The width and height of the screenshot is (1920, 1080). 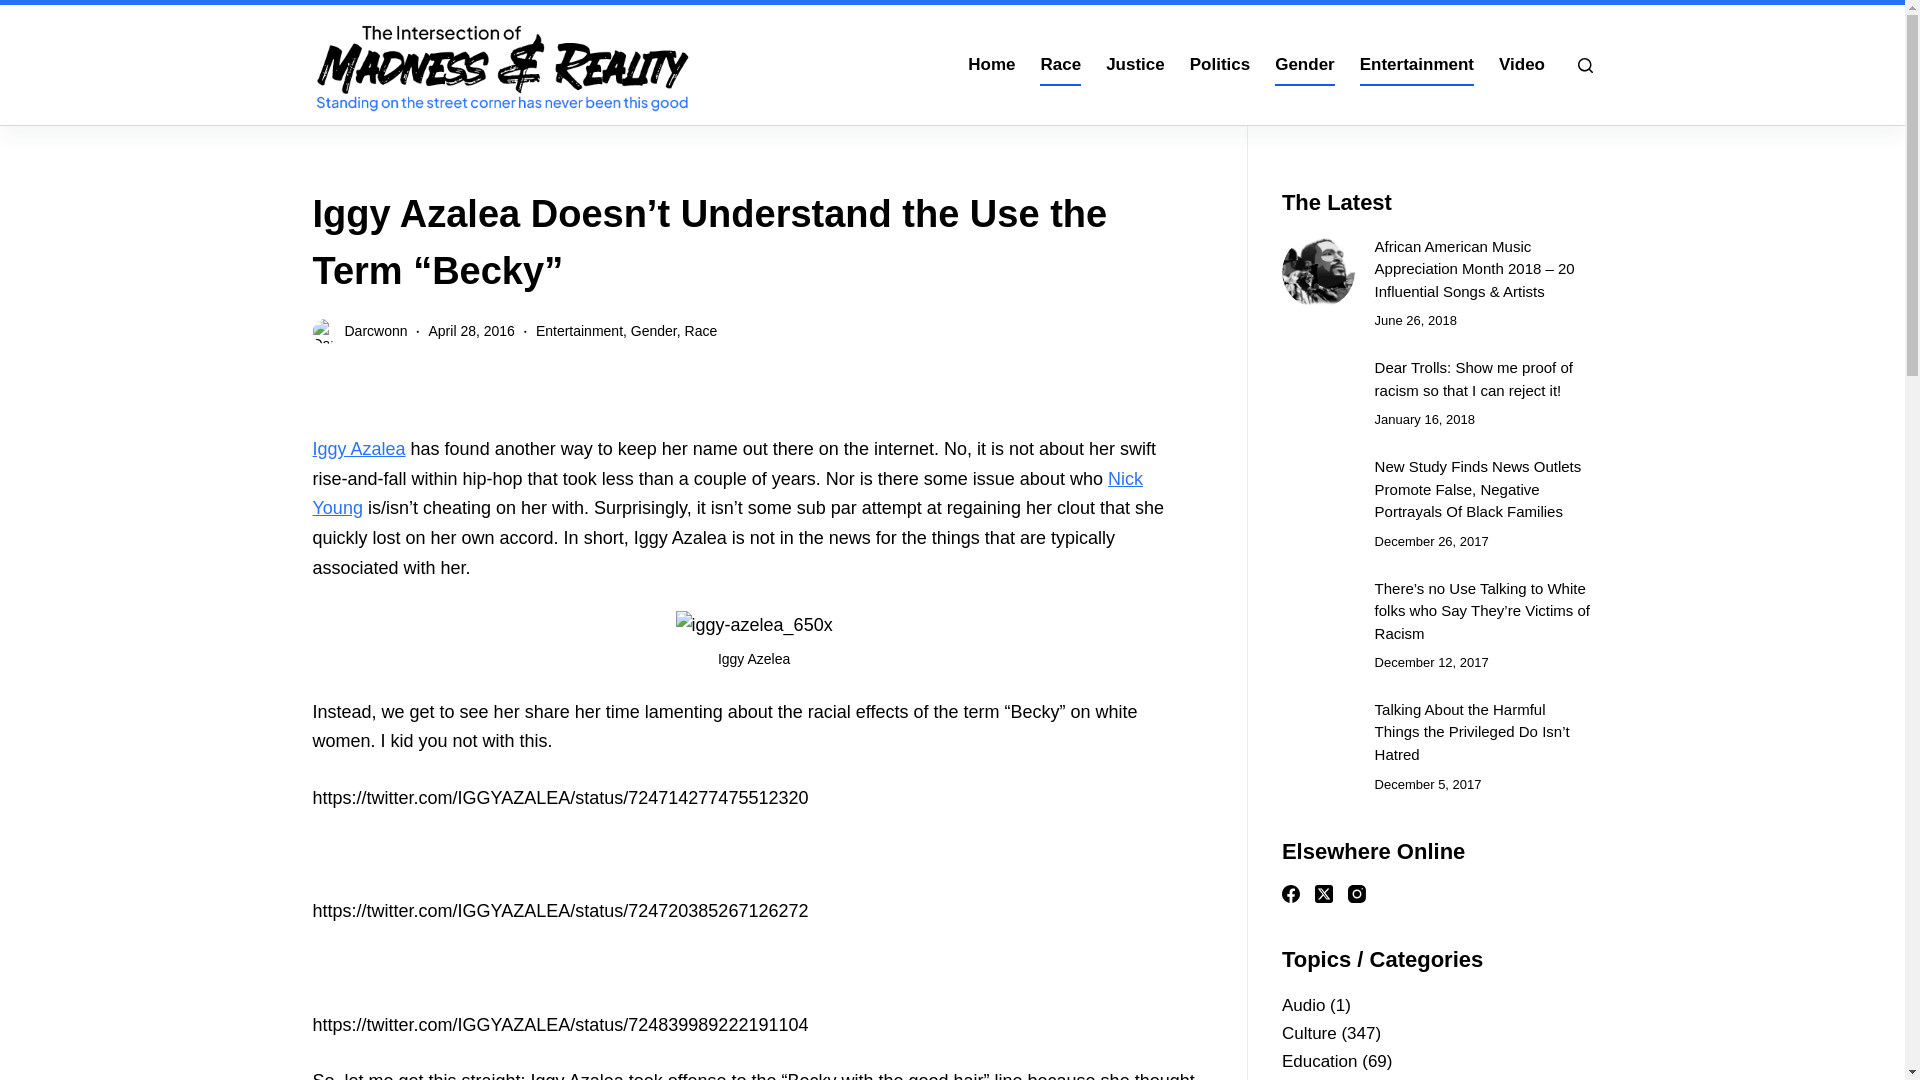 I want to click on Race, so click(x=1060, y=65).